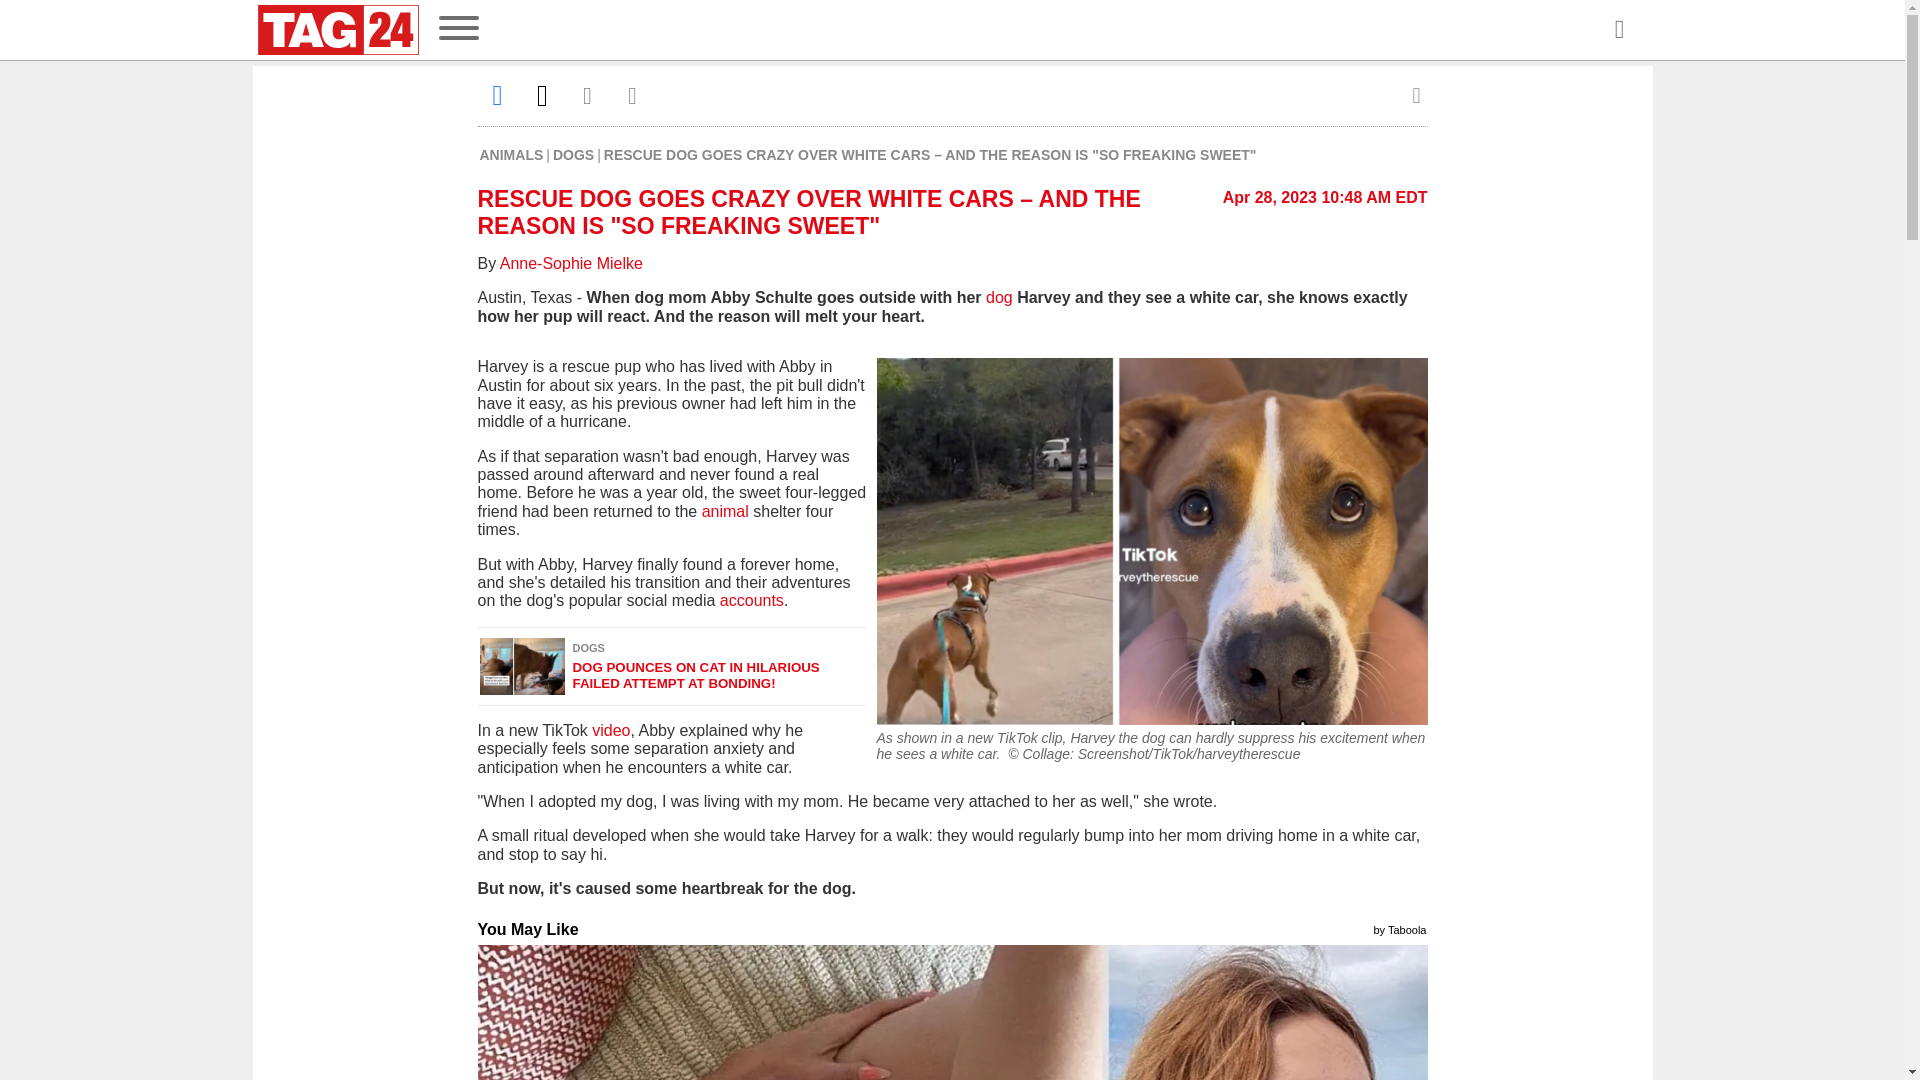 The image size is (1920, 1080). What do you see at coordinates (542, 95) in the screenshot?
I see `Share on Twitter` at bounding box center [542, 95].